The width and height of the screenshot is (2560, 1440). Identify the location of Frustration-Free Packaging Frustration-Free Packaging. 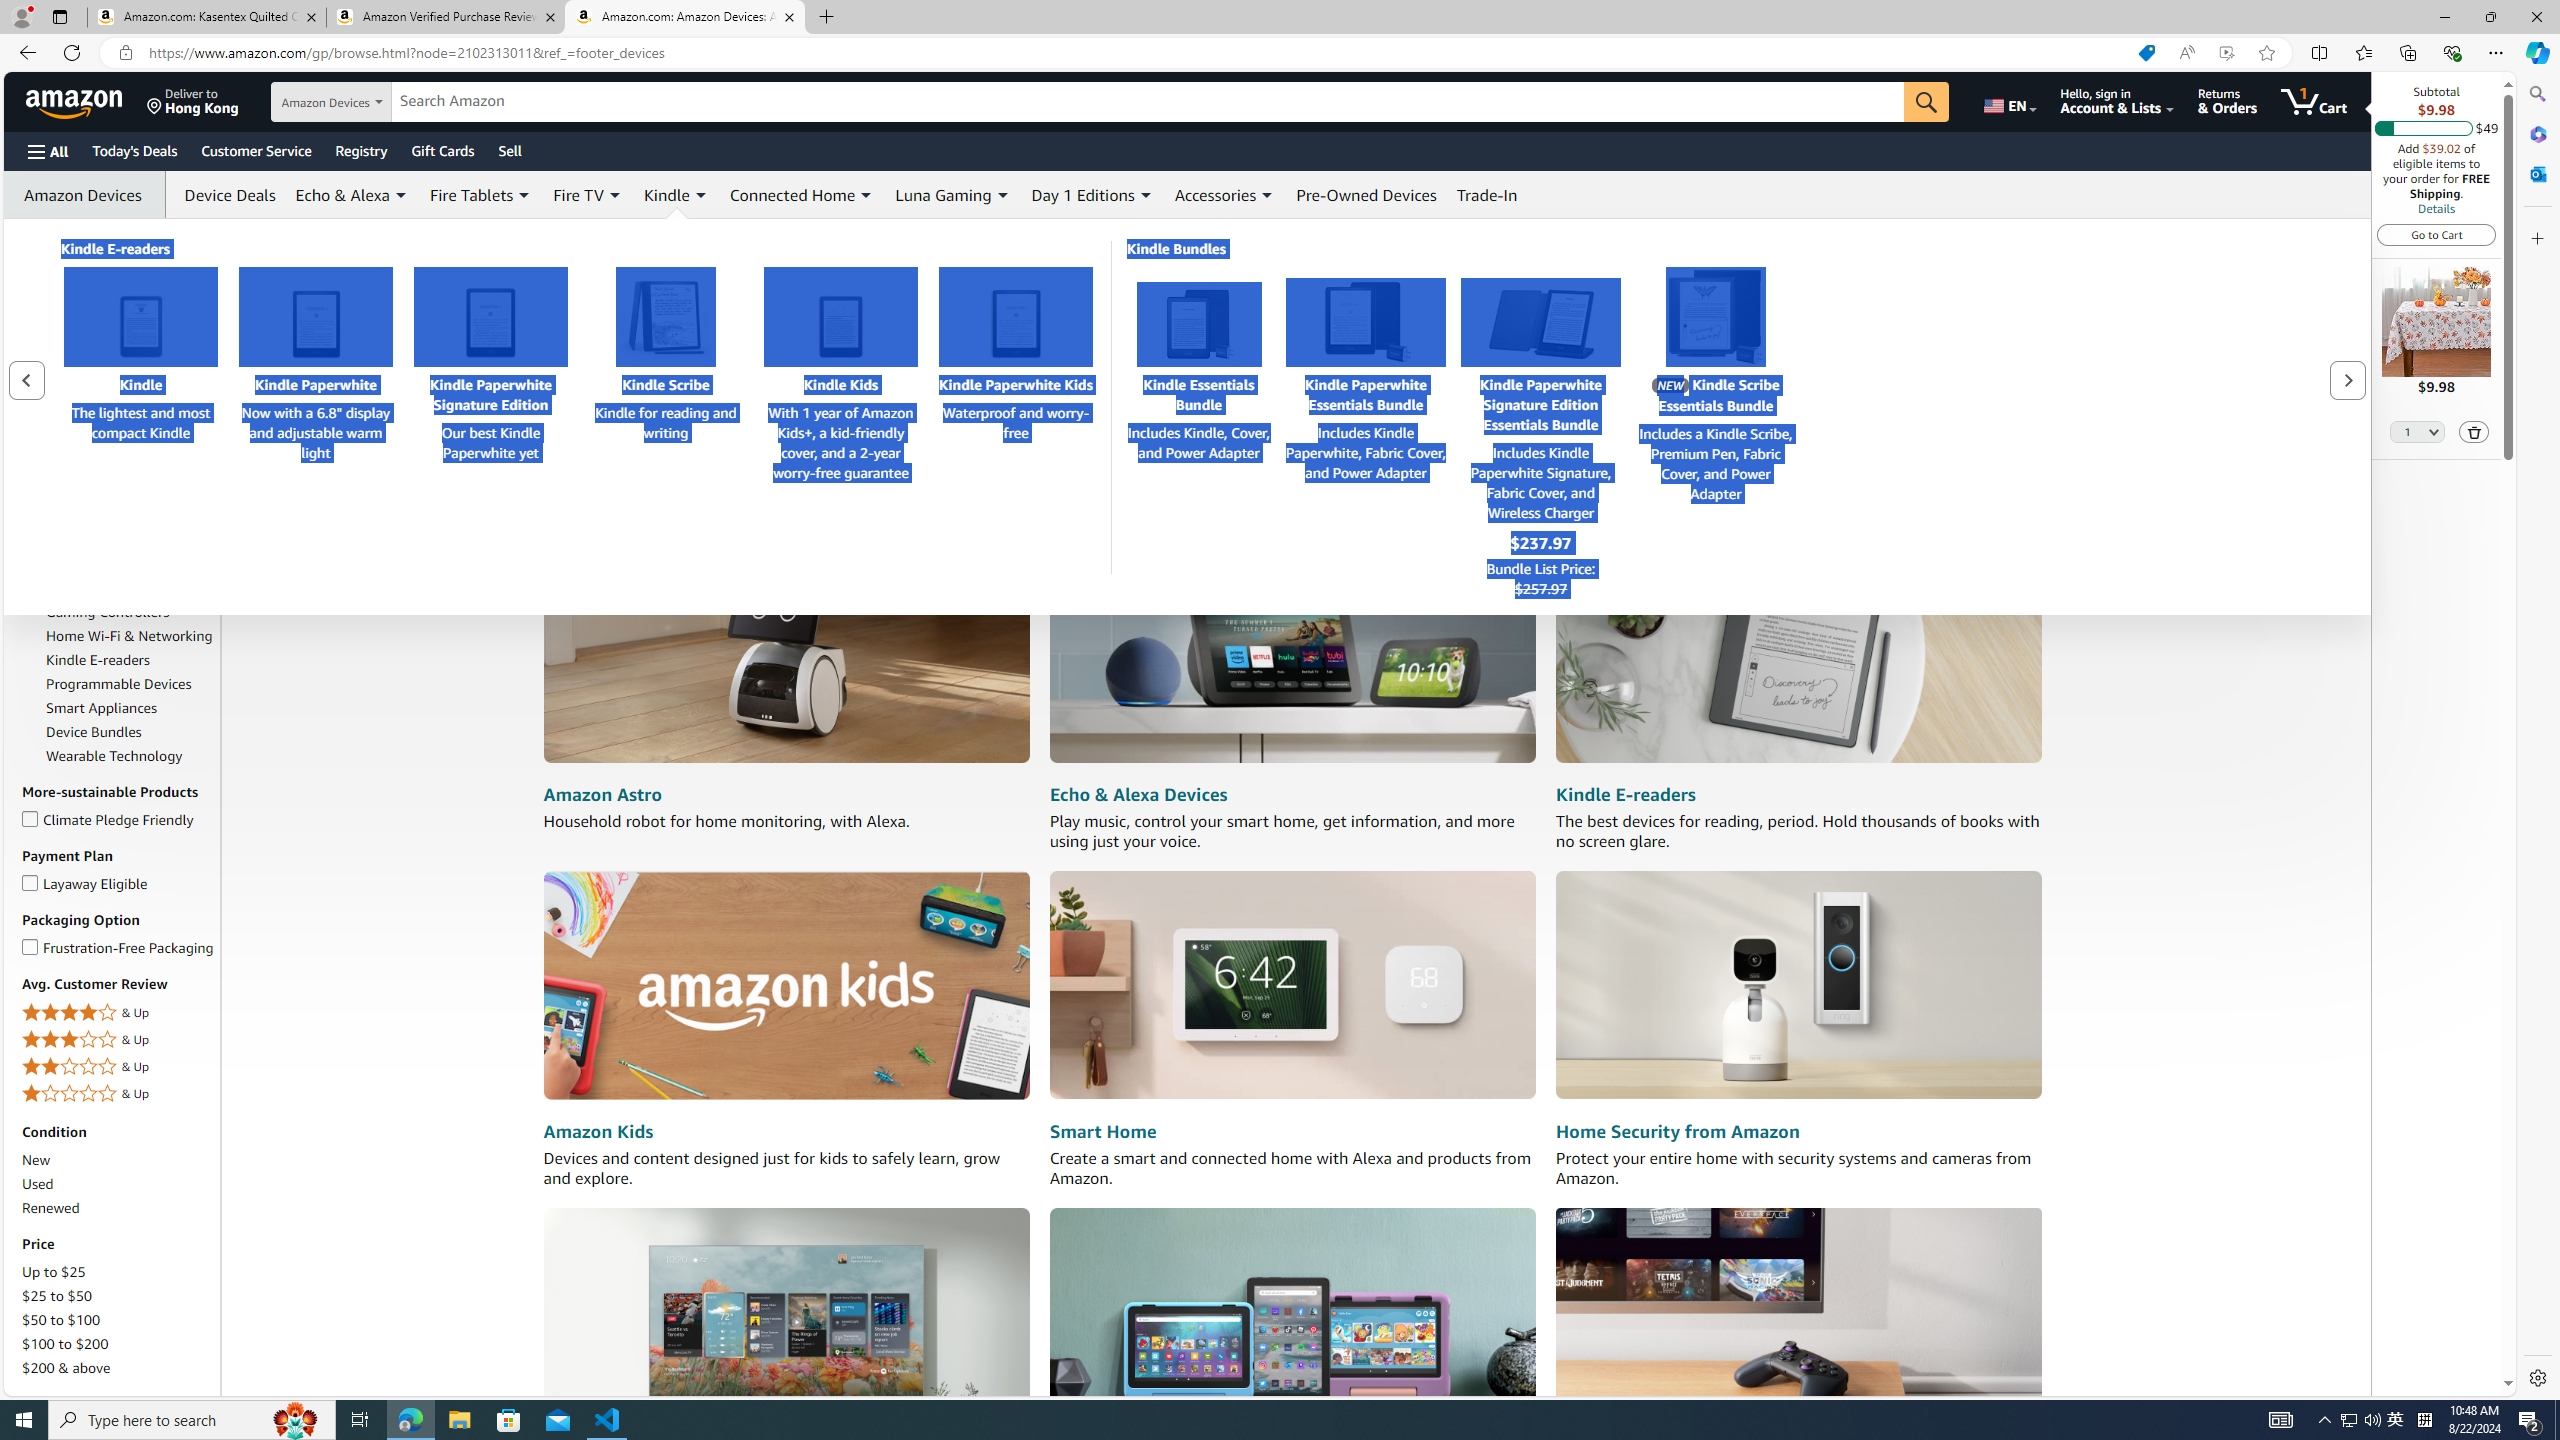
(119, 946).